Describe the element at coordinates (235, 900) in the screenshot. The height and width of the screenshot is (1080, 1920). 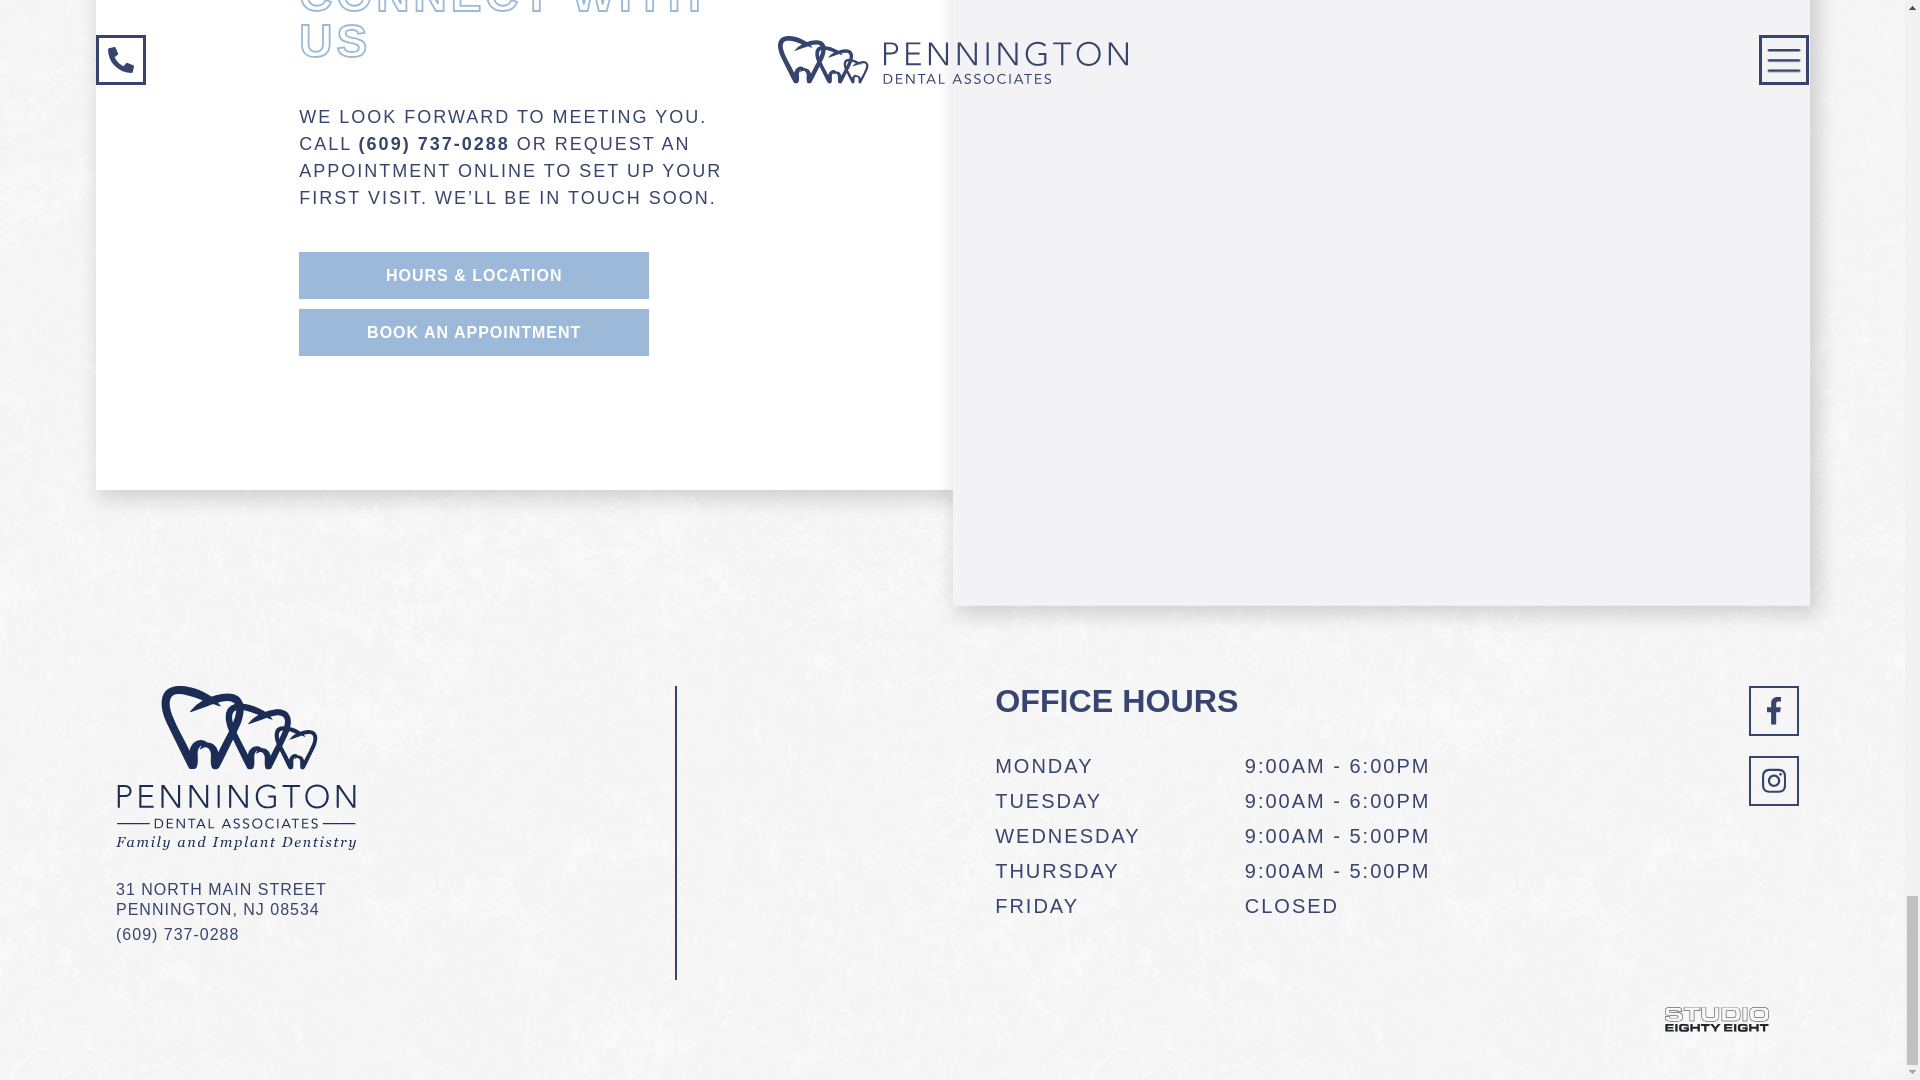
I see `Studio Eighty Eight` at that location.